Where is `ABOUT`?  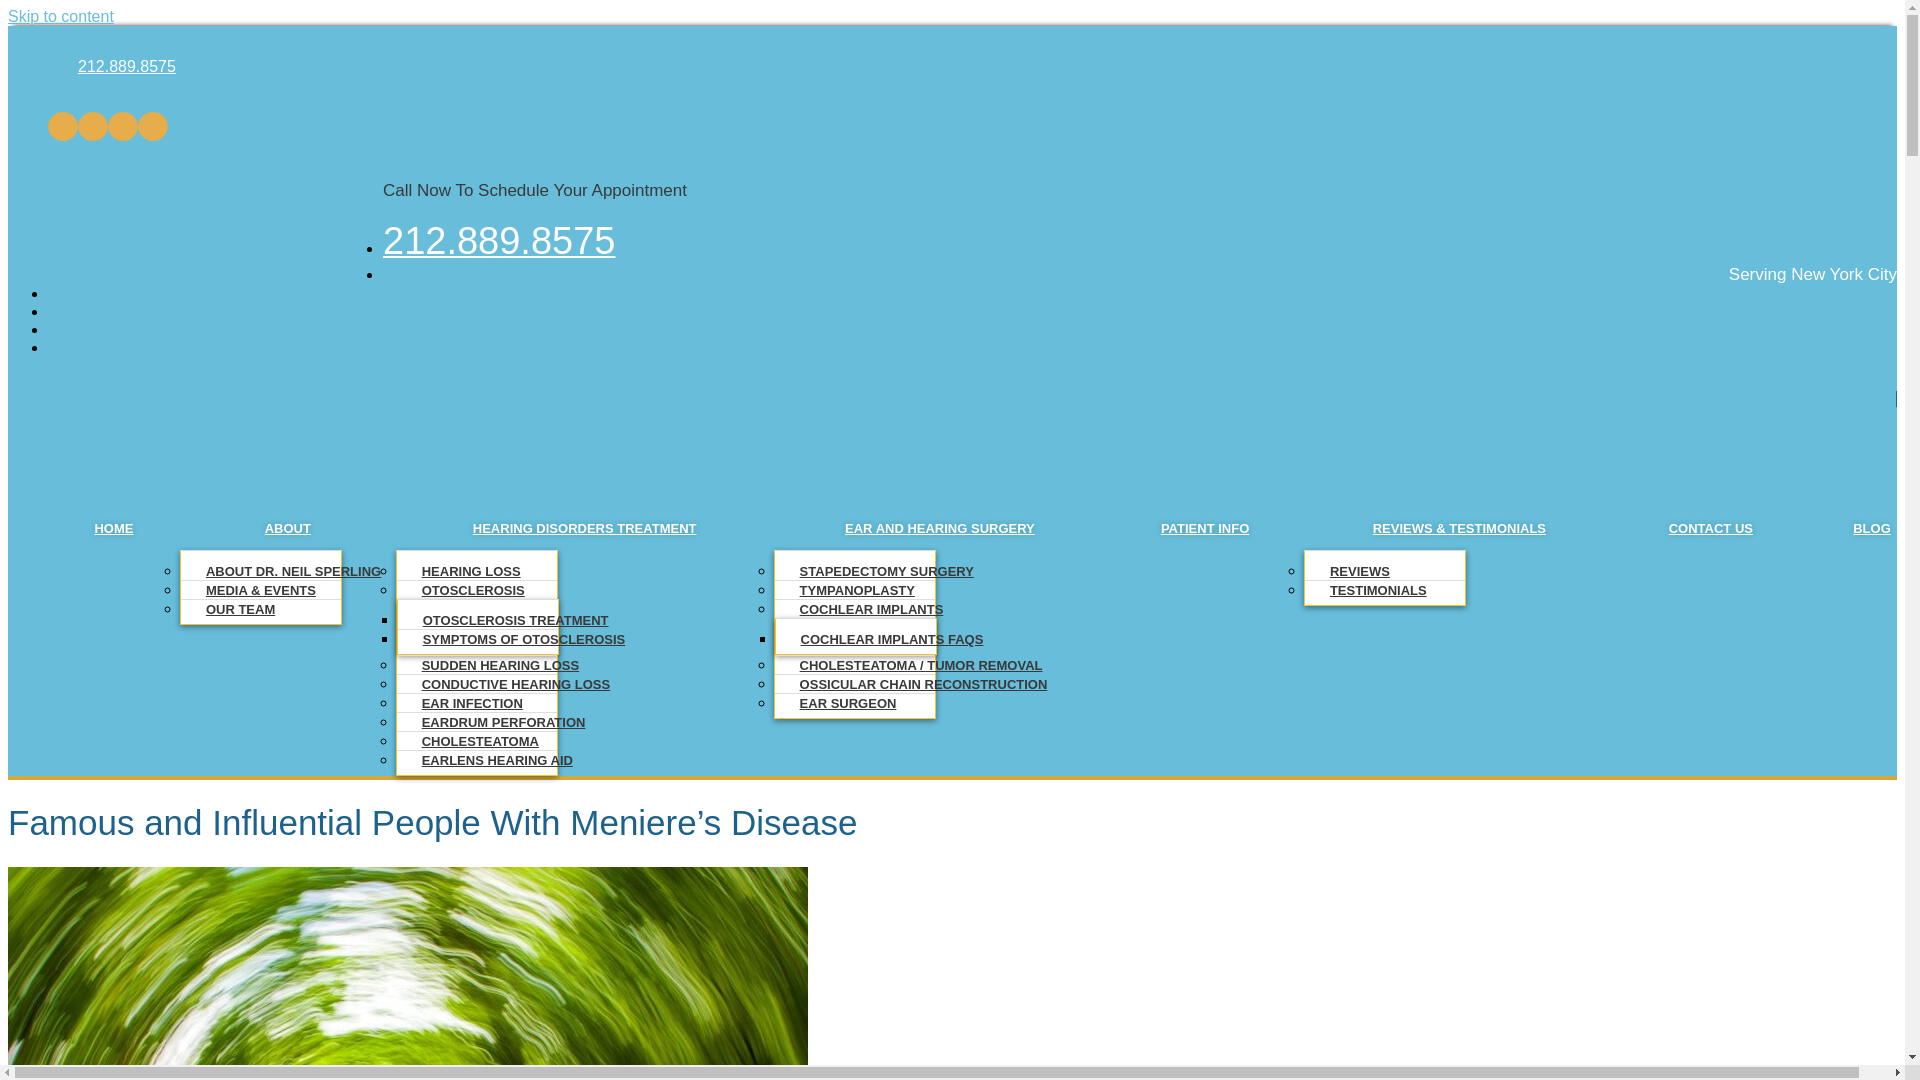 ABOUT is located at coordinates (288, 528).